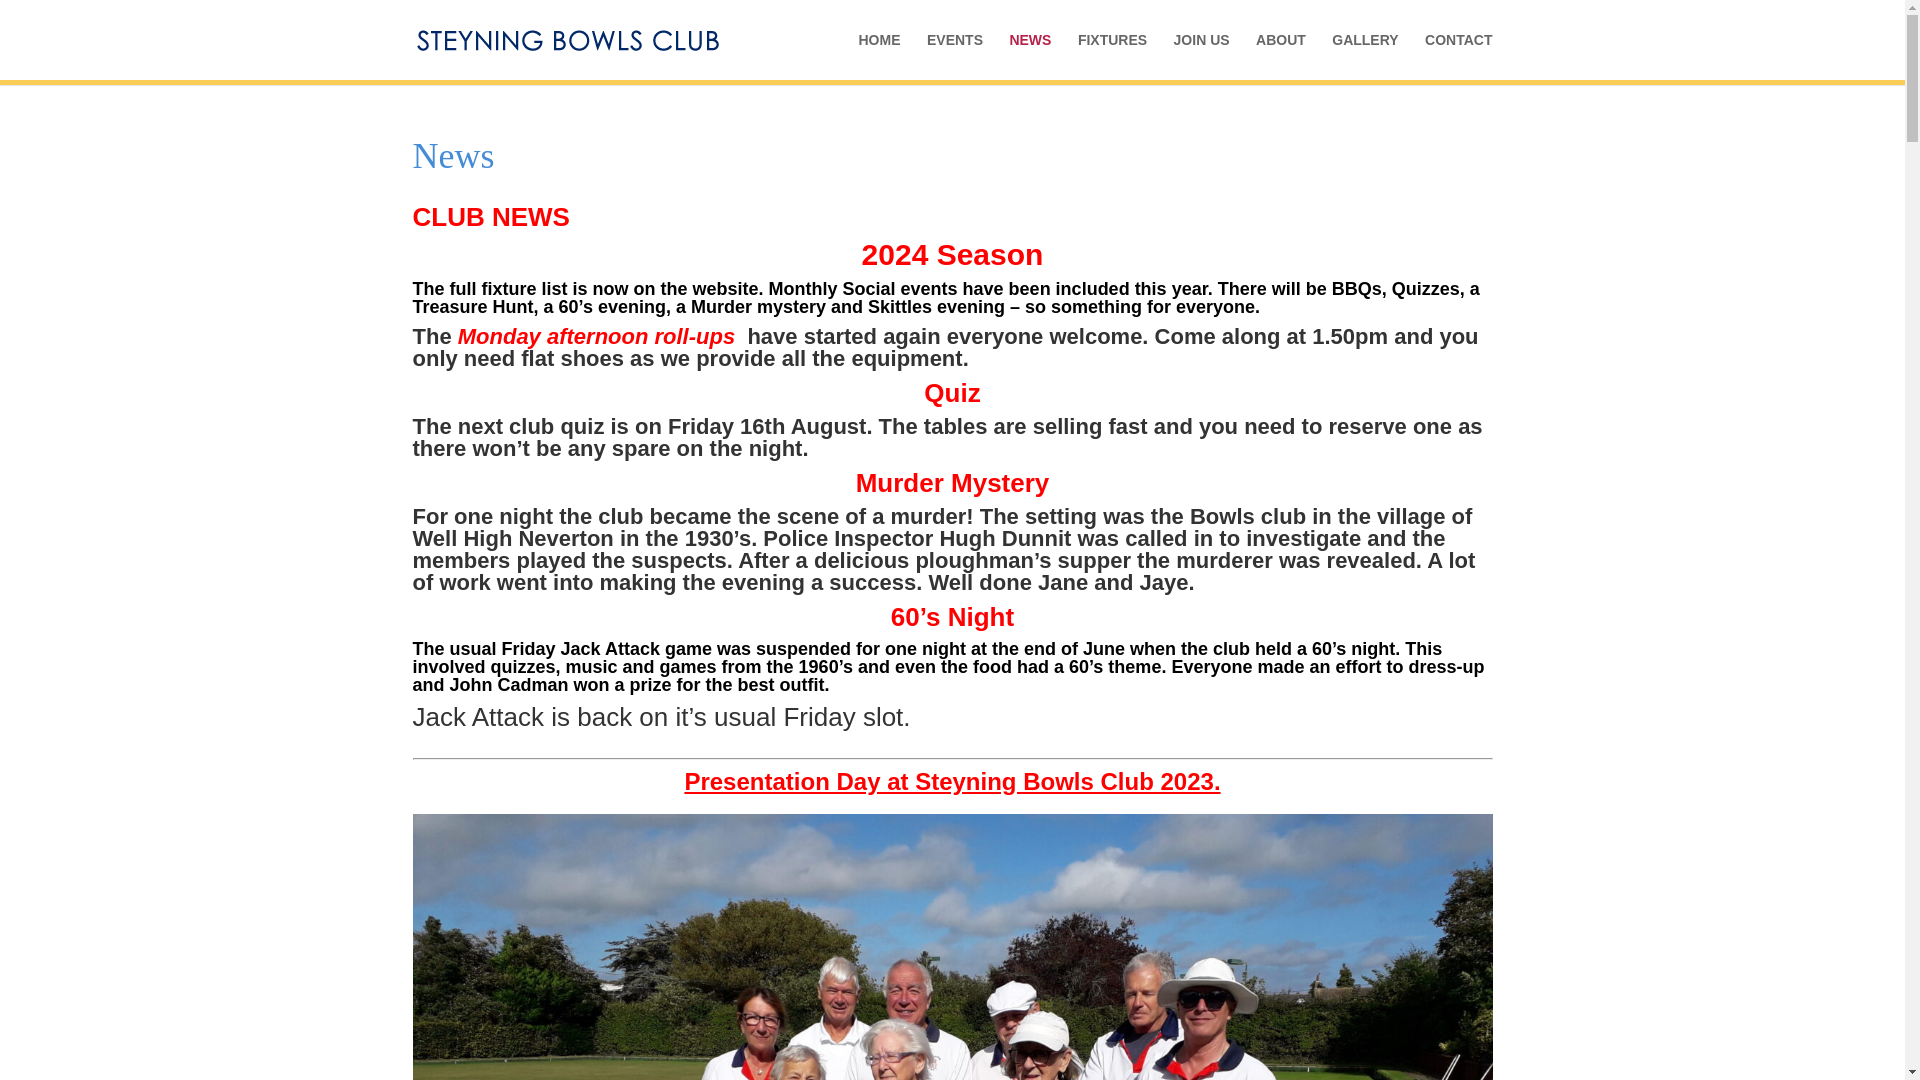 This screenshot has width=1920, height=1080. I want to click on HOME, so click(879, 56).